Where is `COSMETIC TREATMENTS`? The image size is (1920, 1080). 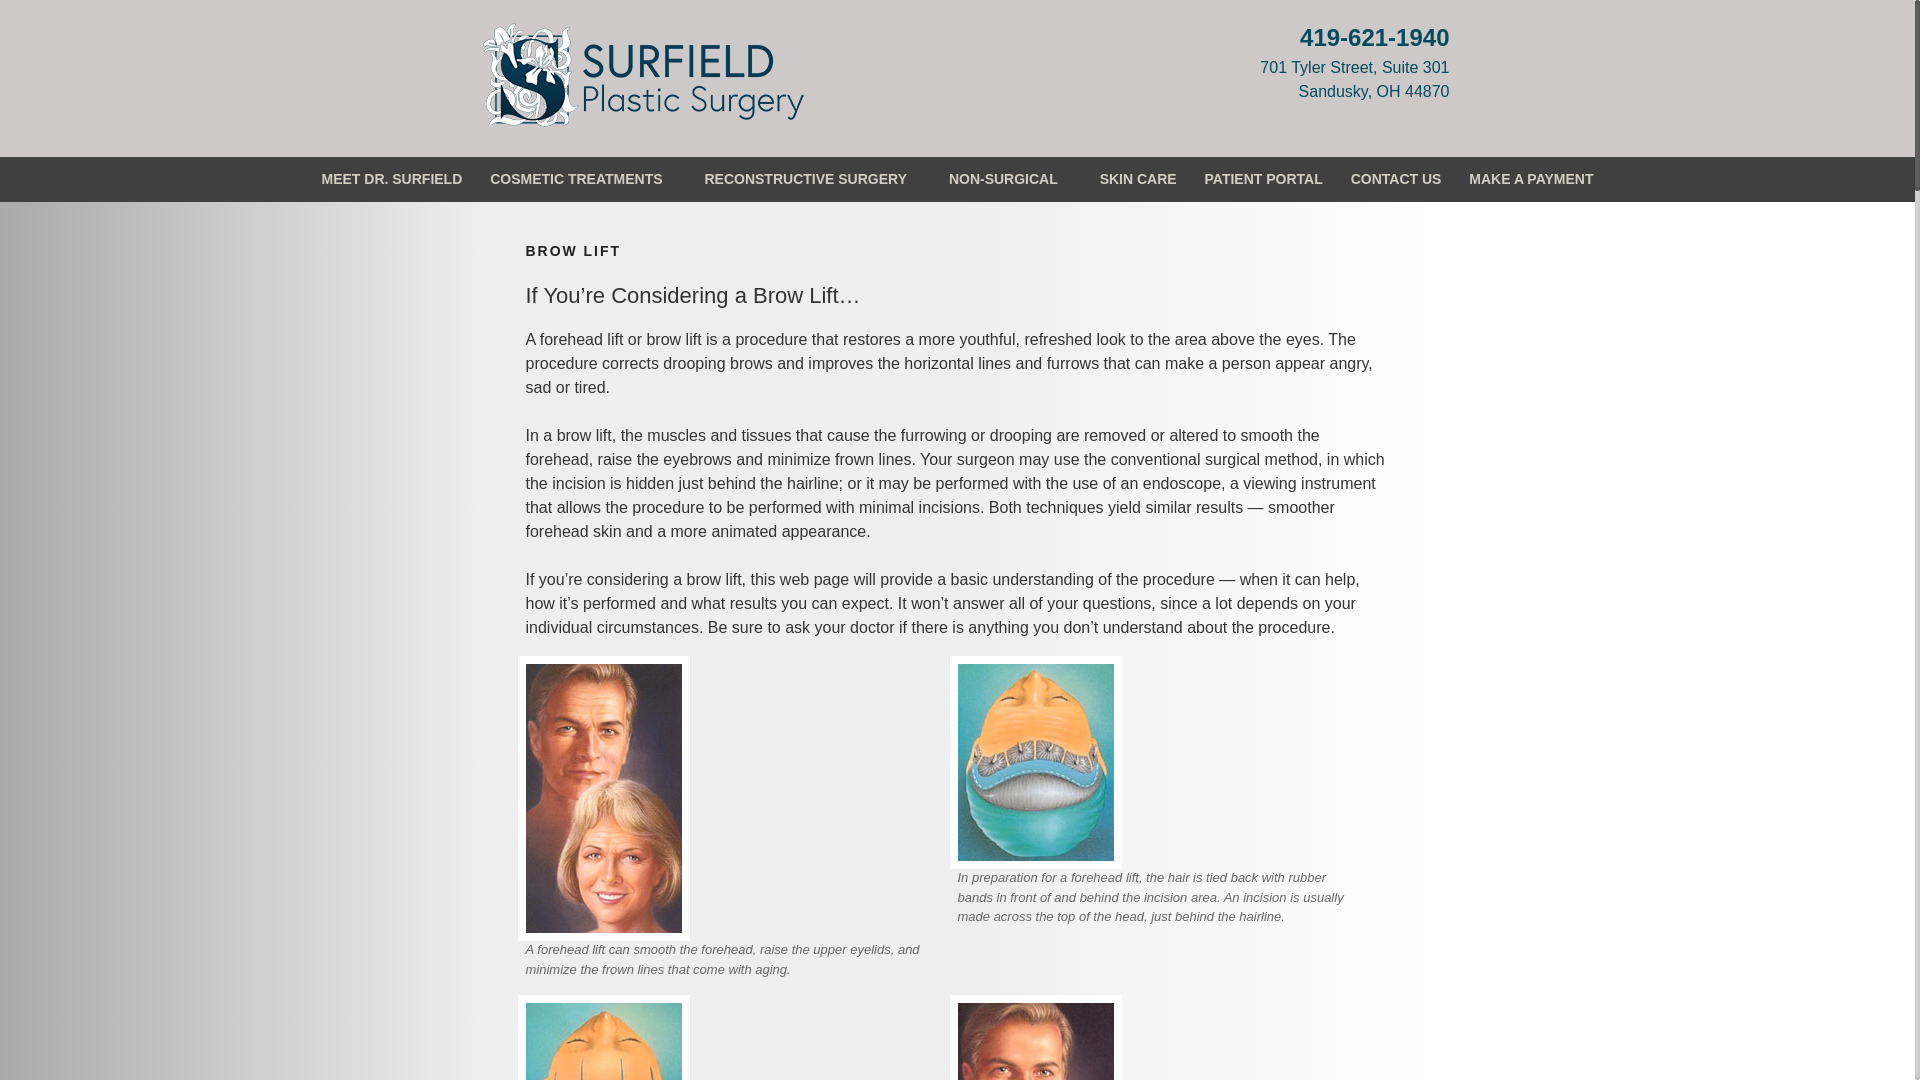 COSMETIC TREATMENTS is located at coordinates (582, 178).